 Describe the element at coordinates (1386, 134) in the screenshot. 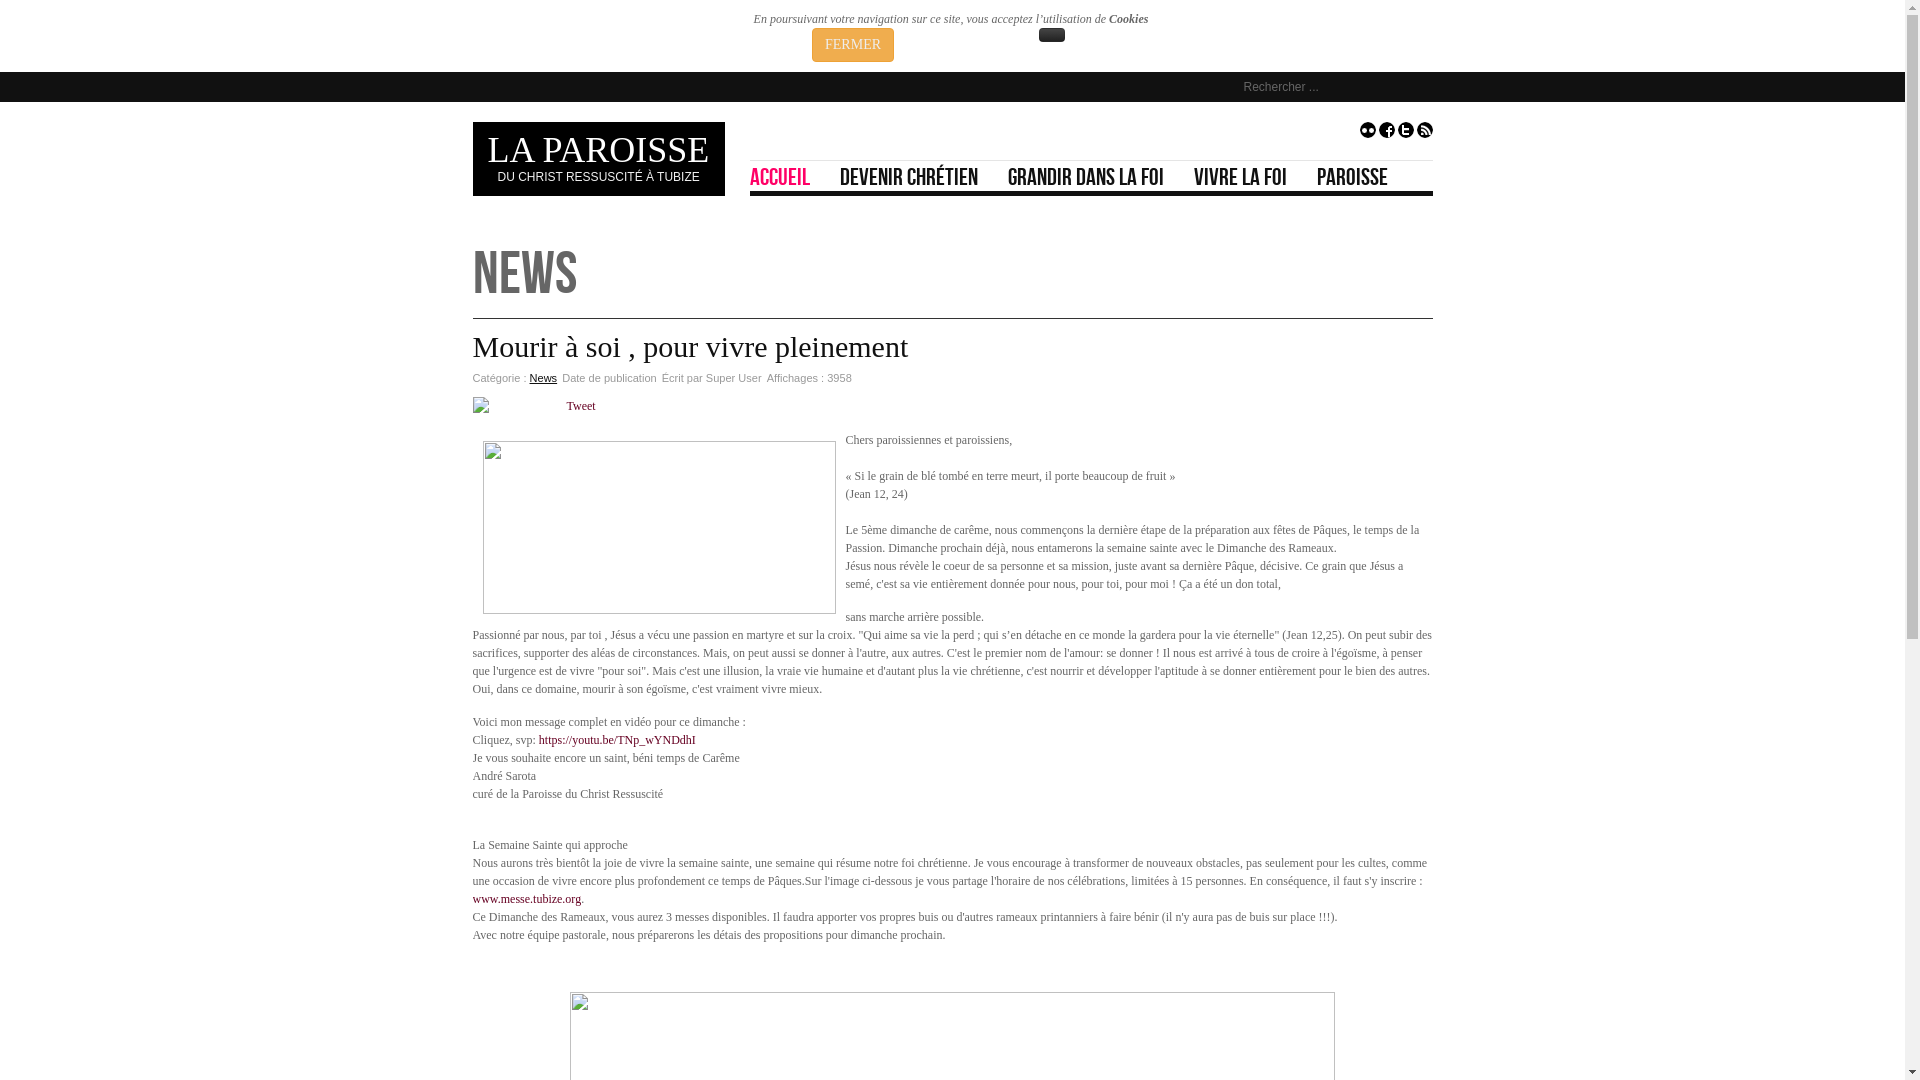

I see `facebook` at that location.